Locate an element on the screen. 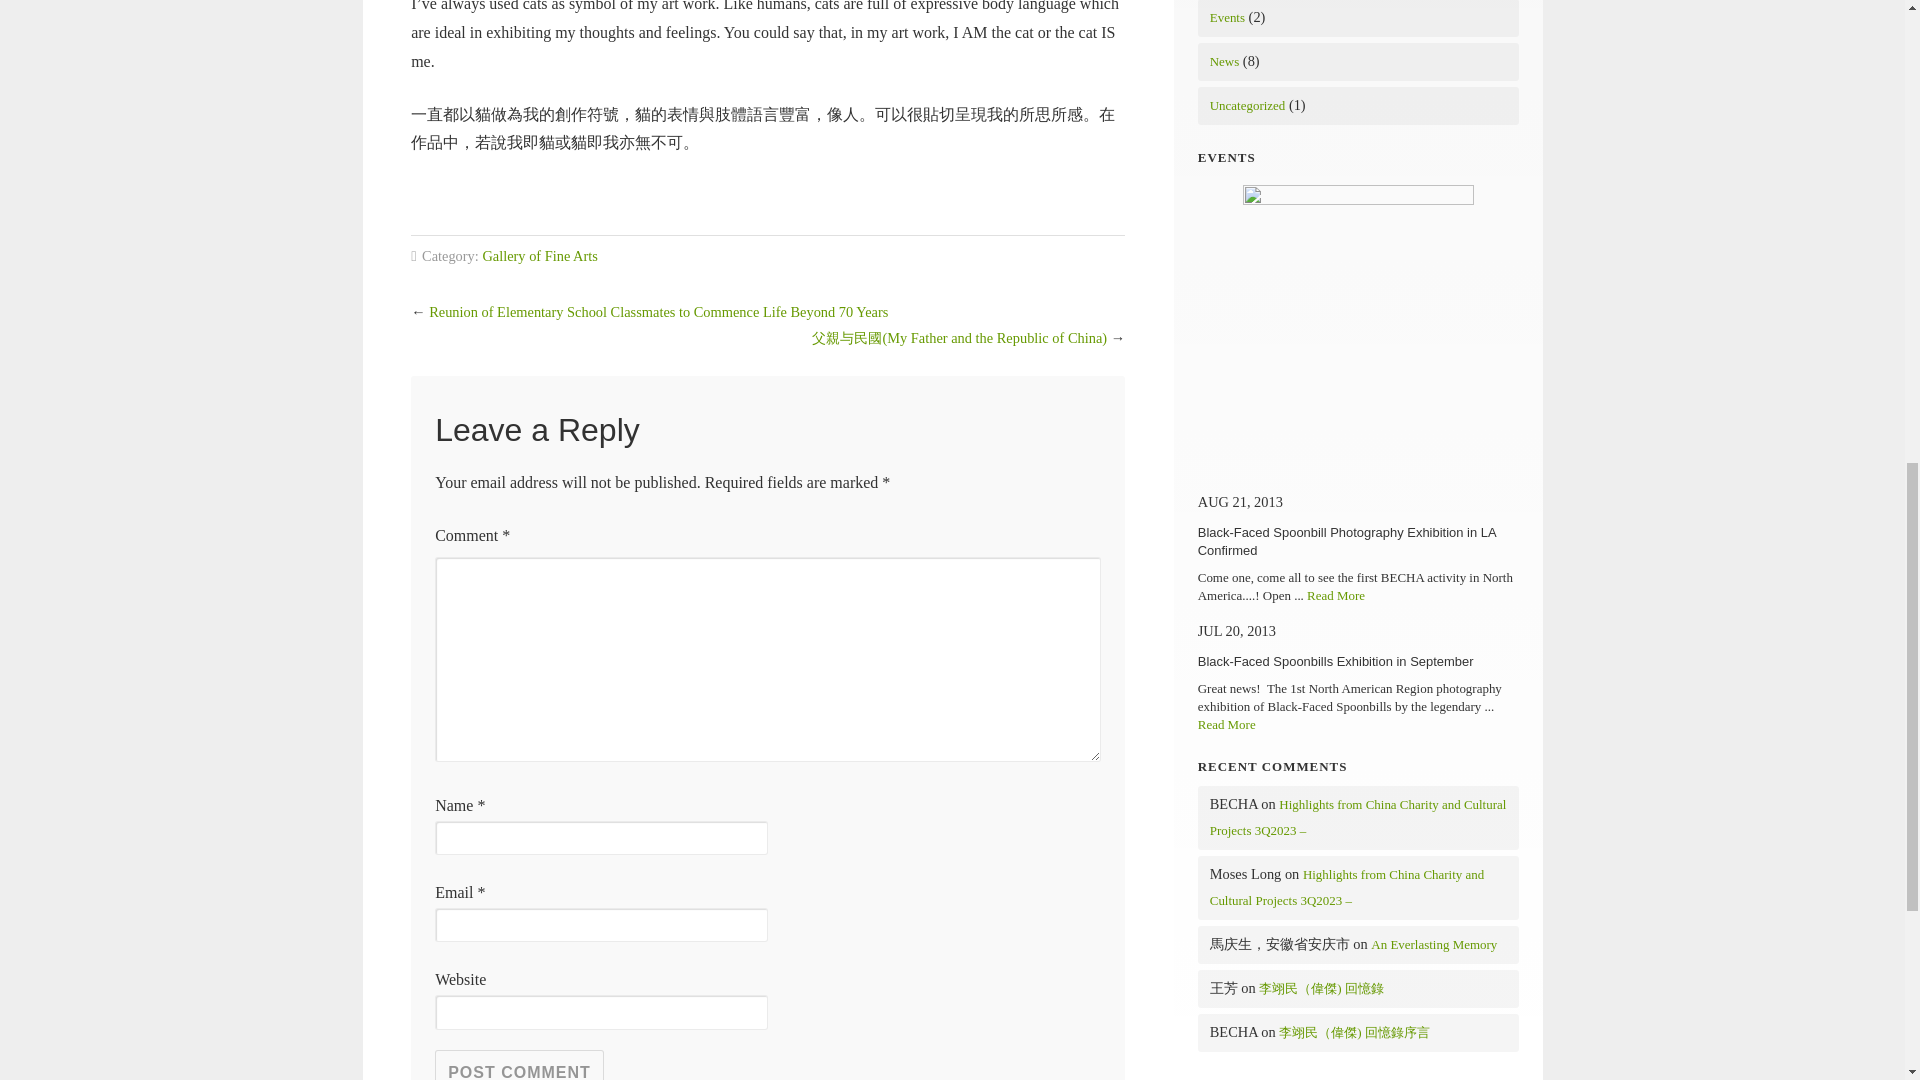 Image resolution: width=1920 pixels, height=1080 pixels. Gallery of Fine Arts is located at coordinates (539, 256).